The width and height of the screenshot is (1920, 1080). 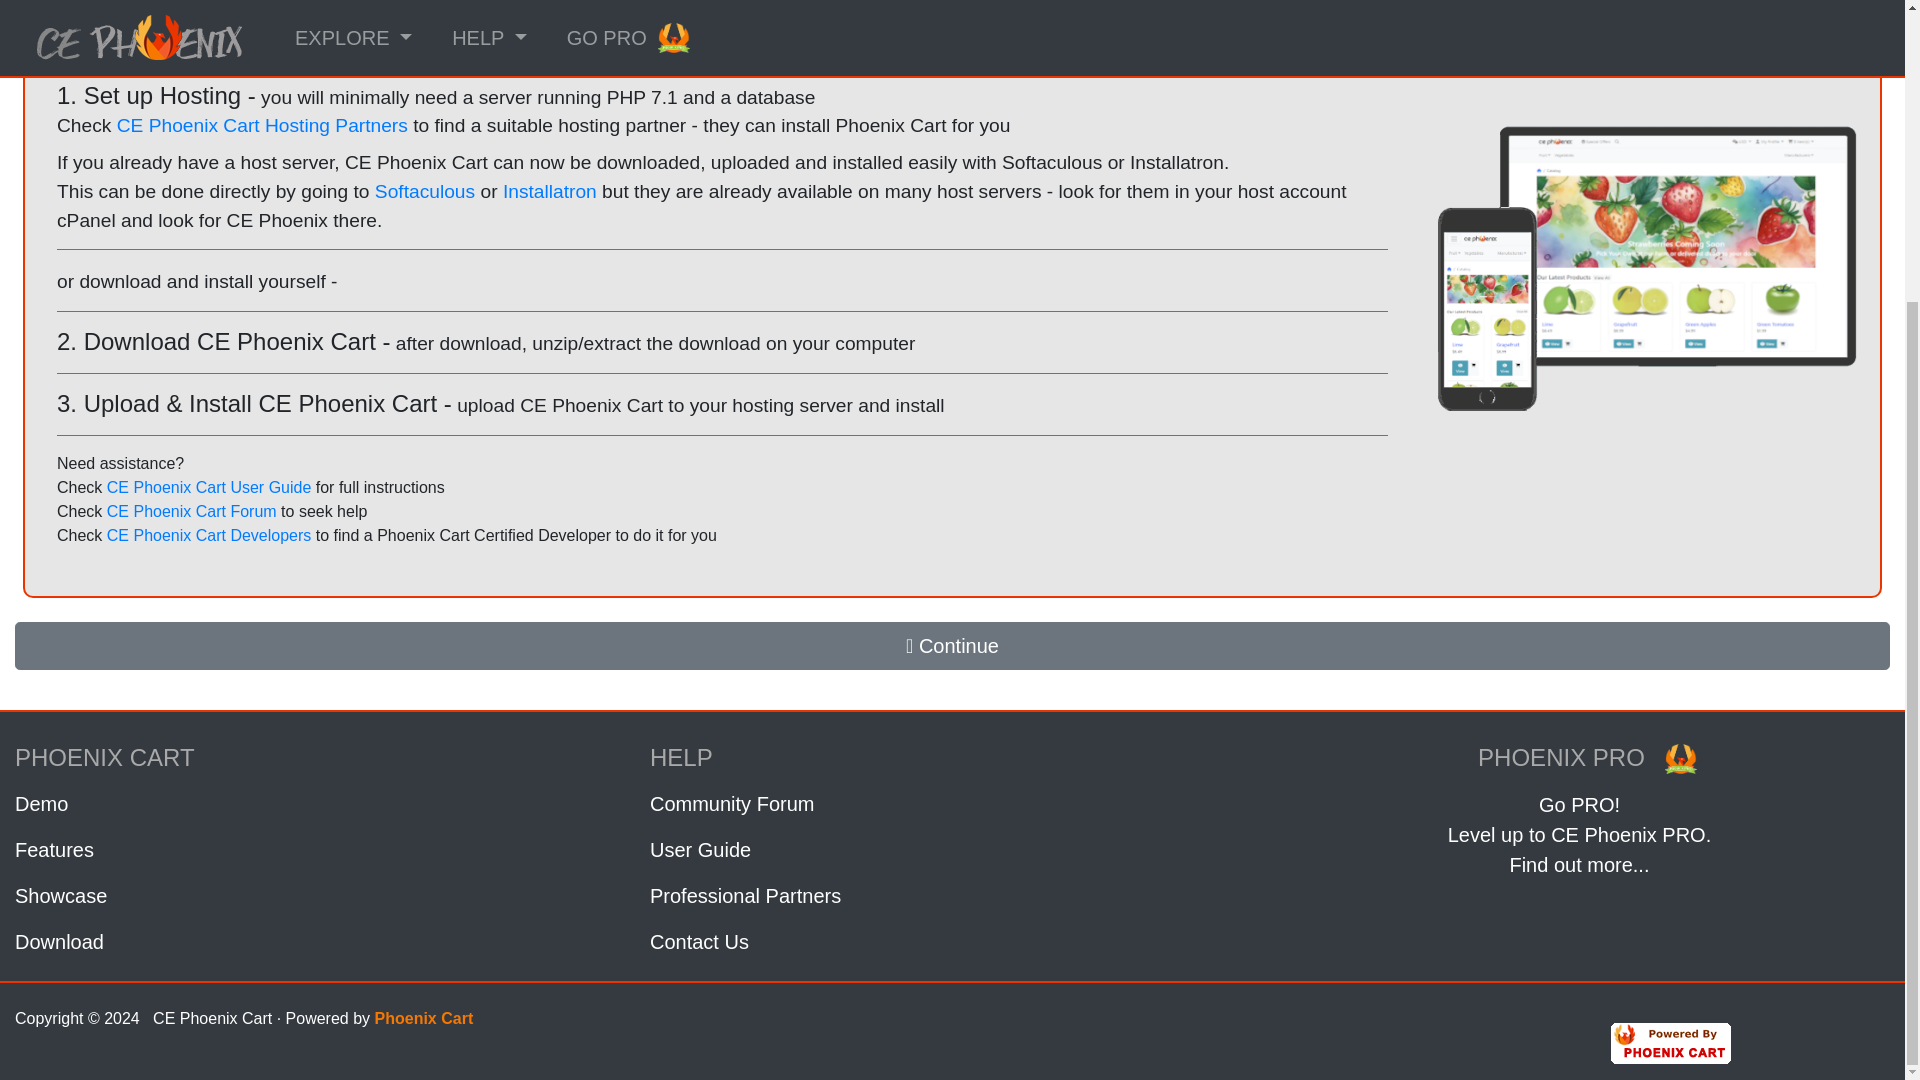 What do you see at coordinates (424, 191) in the screenshot?
I see `Softaculous` at bounding box center [424, 191].